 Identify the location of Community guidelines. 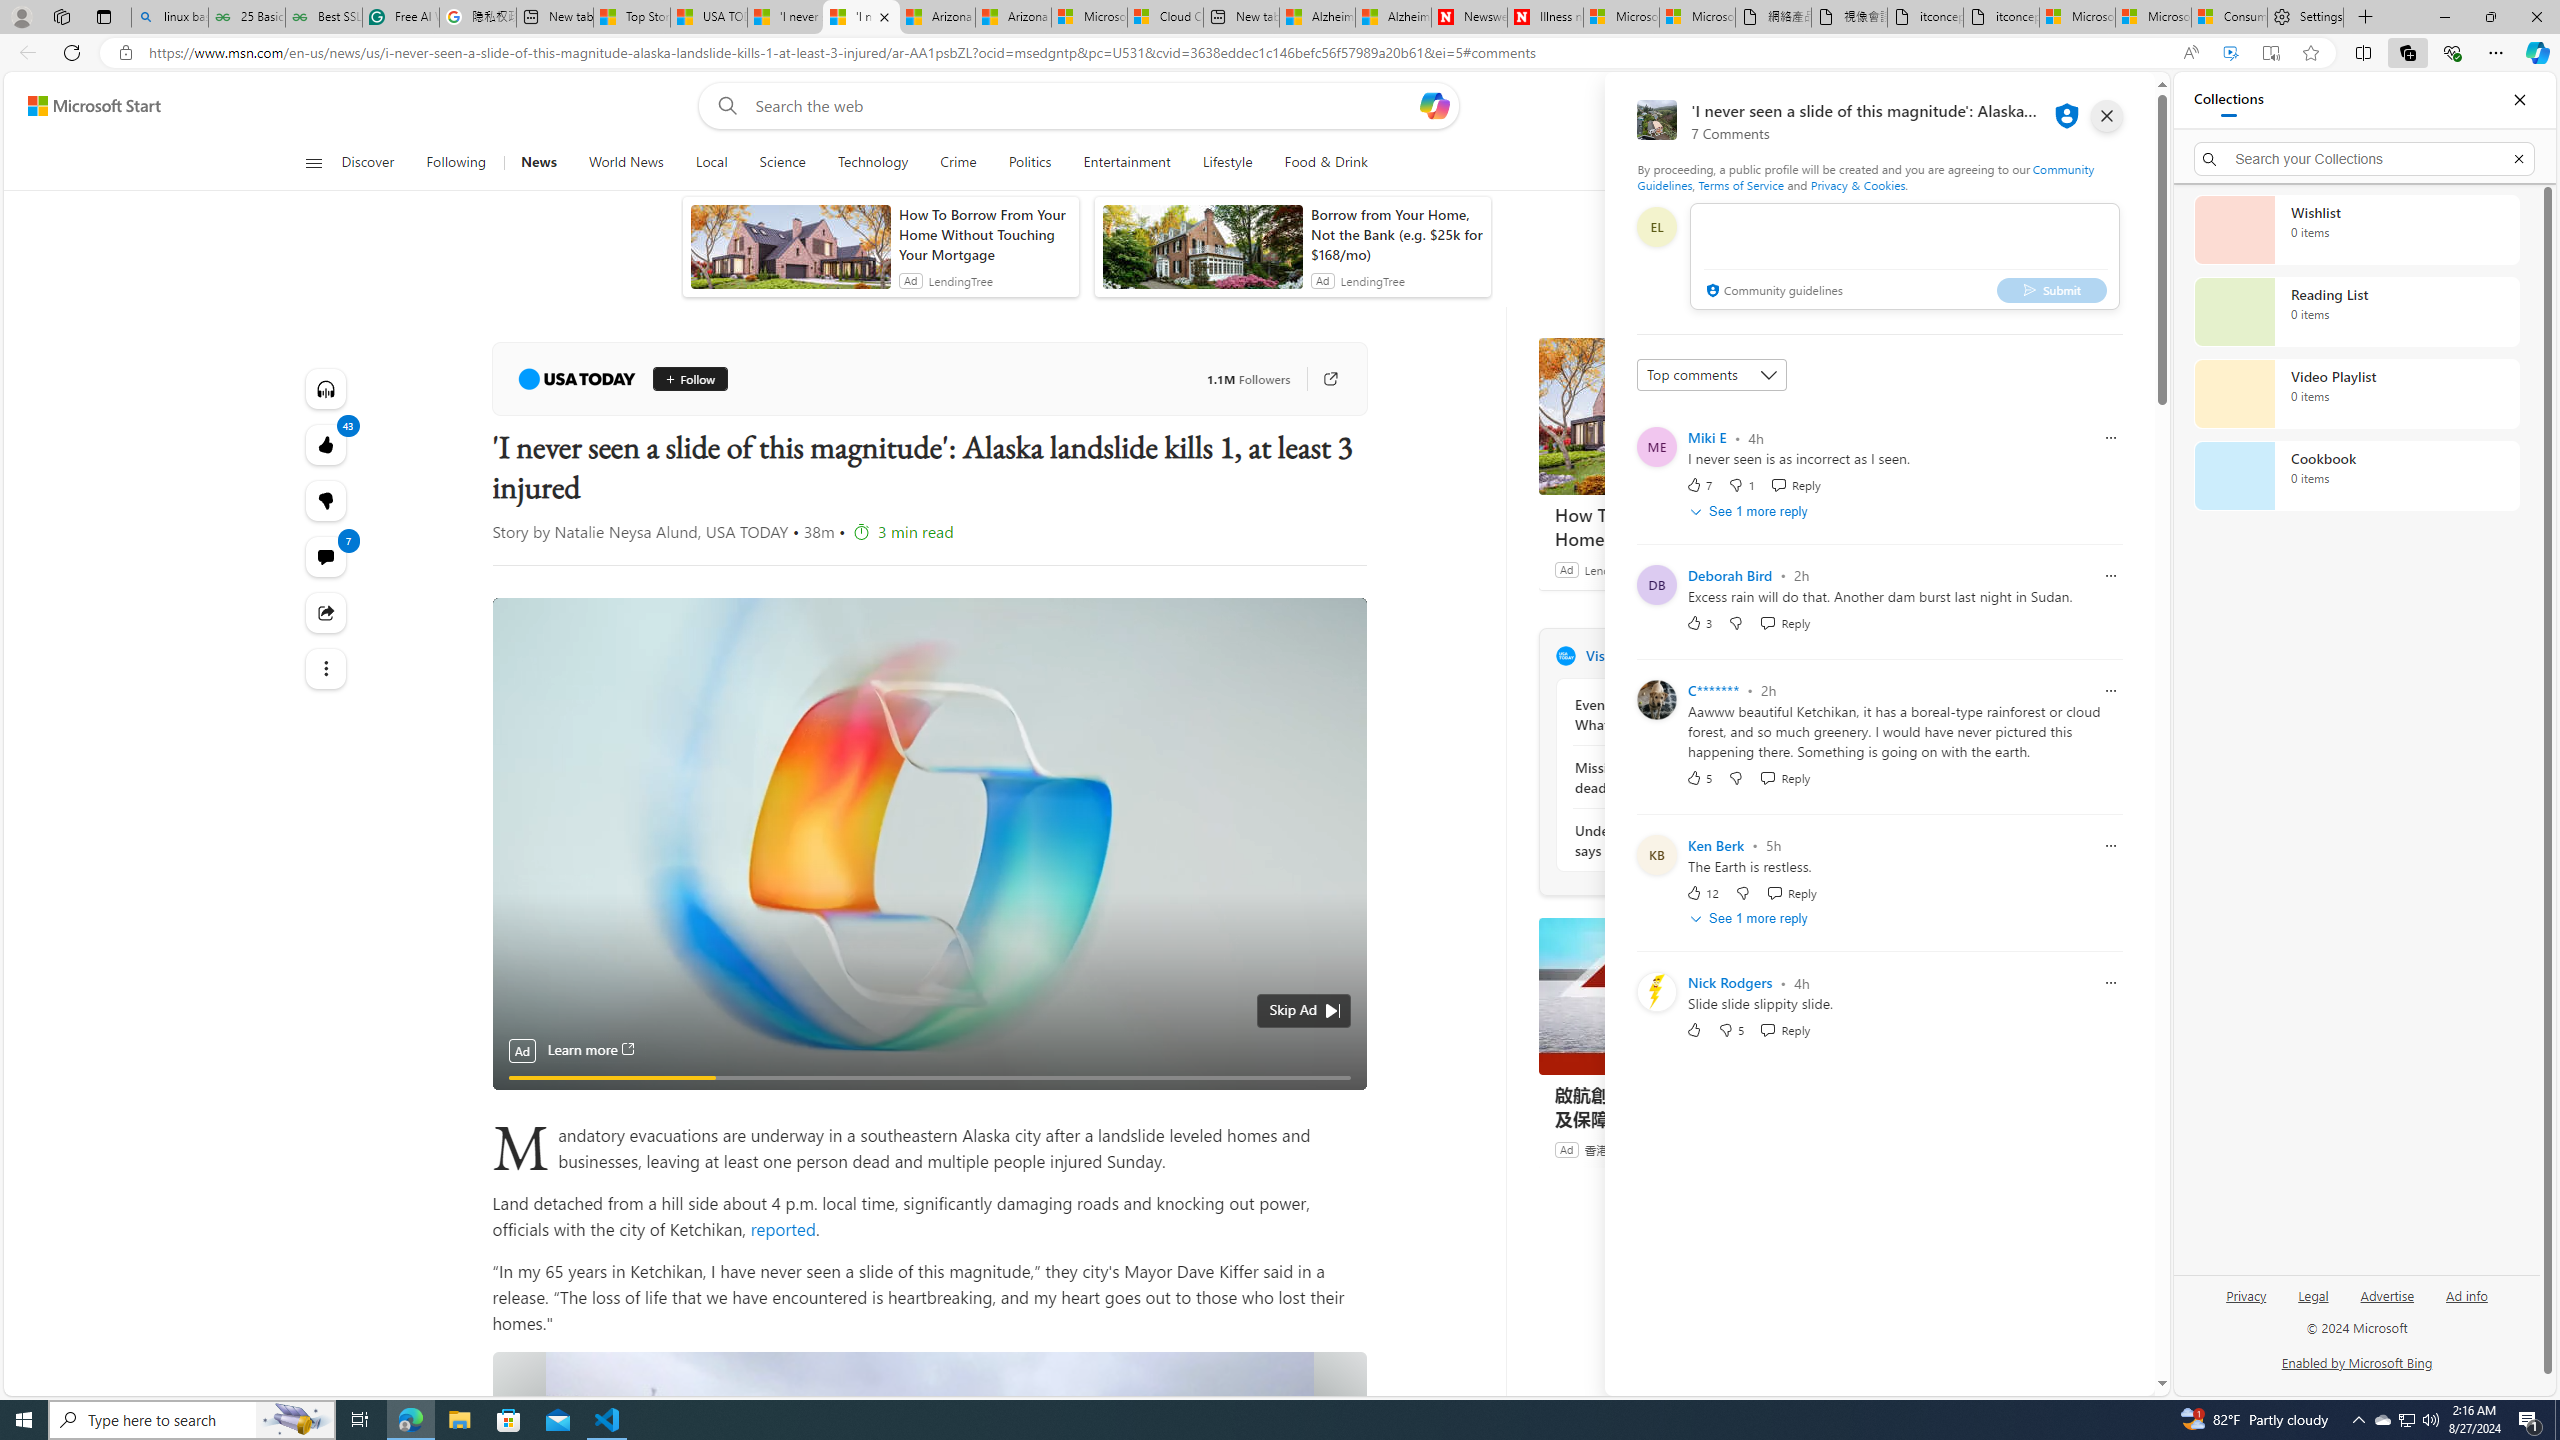
(1772, 292).